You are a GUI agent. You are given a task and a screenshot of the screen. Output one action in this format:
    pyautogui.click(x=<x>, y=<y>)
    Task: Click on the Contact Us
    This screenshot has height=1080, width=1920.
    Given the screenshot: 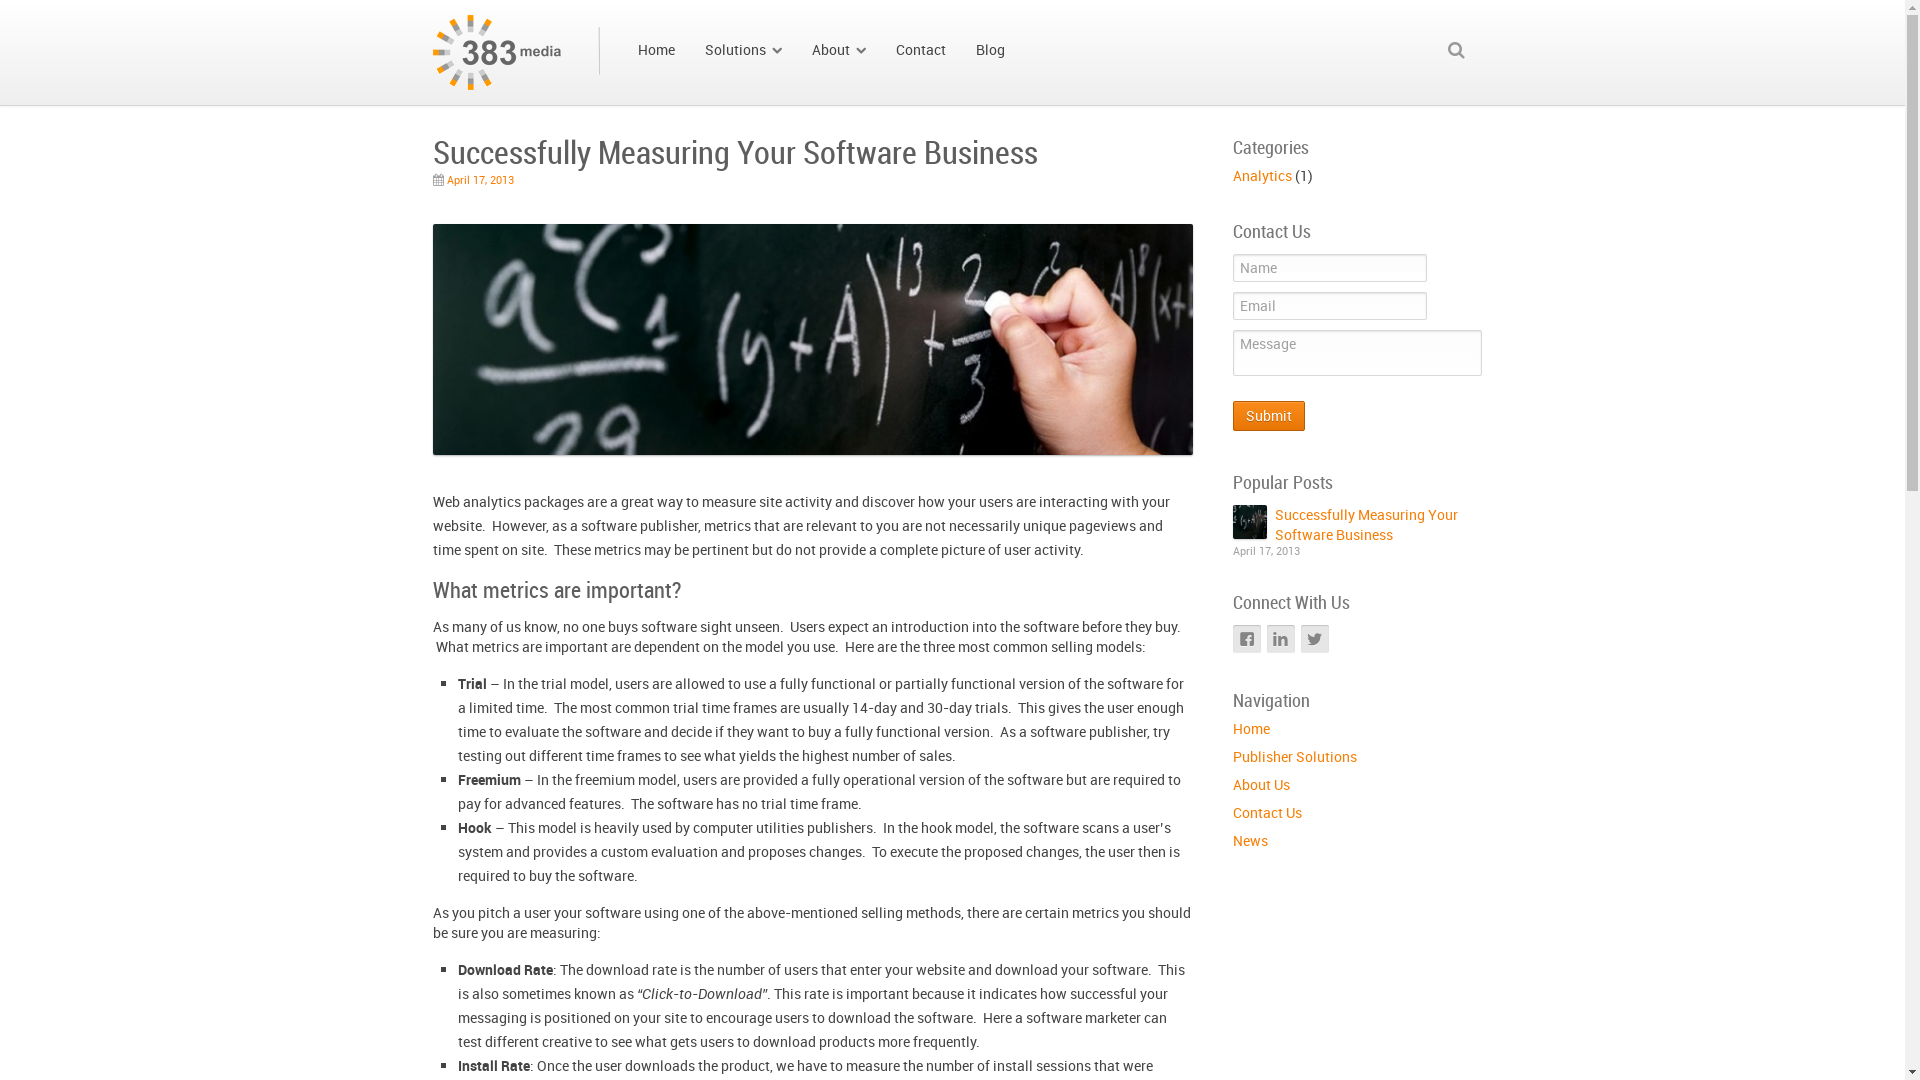 What is the action you would take?
    pyautogui.click(x=1266, y=812)
    